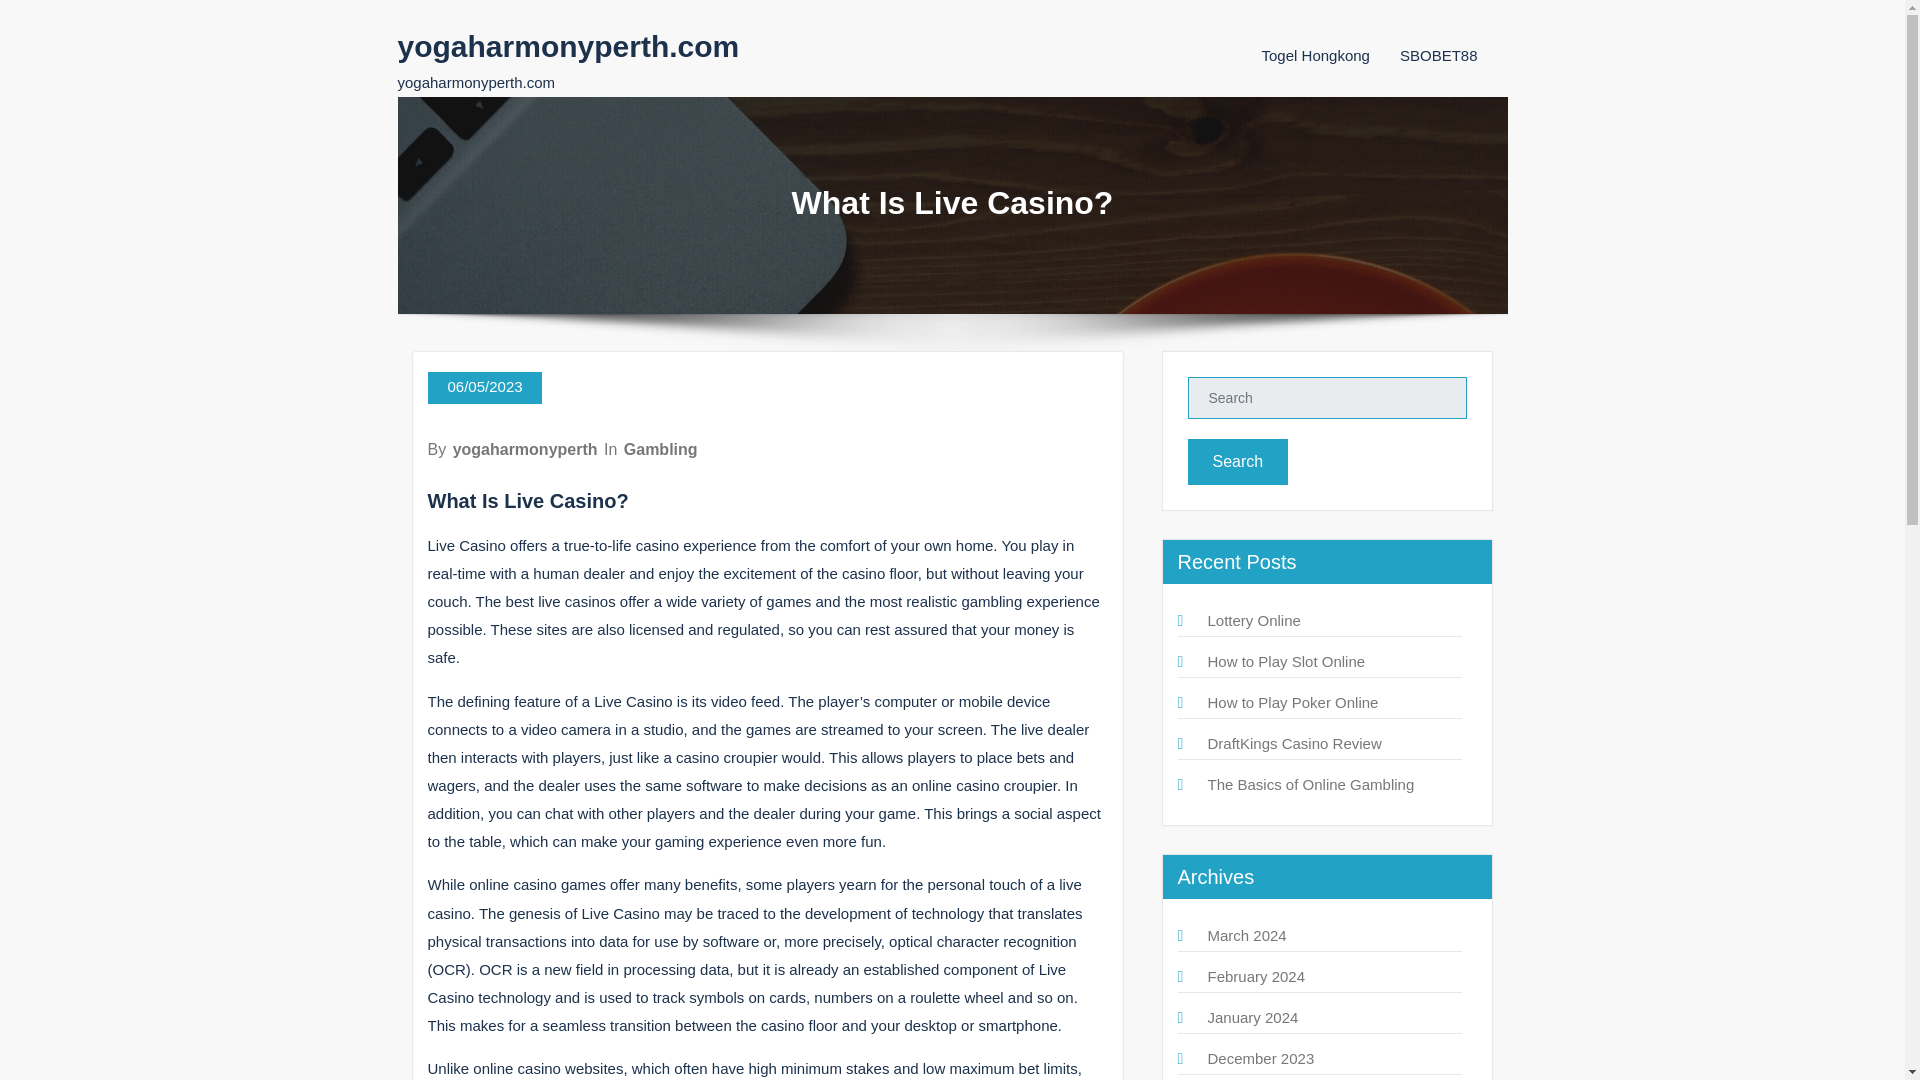  What do you see at coordinates (1311, 784) in the screenshot?
I see `The Basics of Online Gambling` at bounding box center [1311, 784].